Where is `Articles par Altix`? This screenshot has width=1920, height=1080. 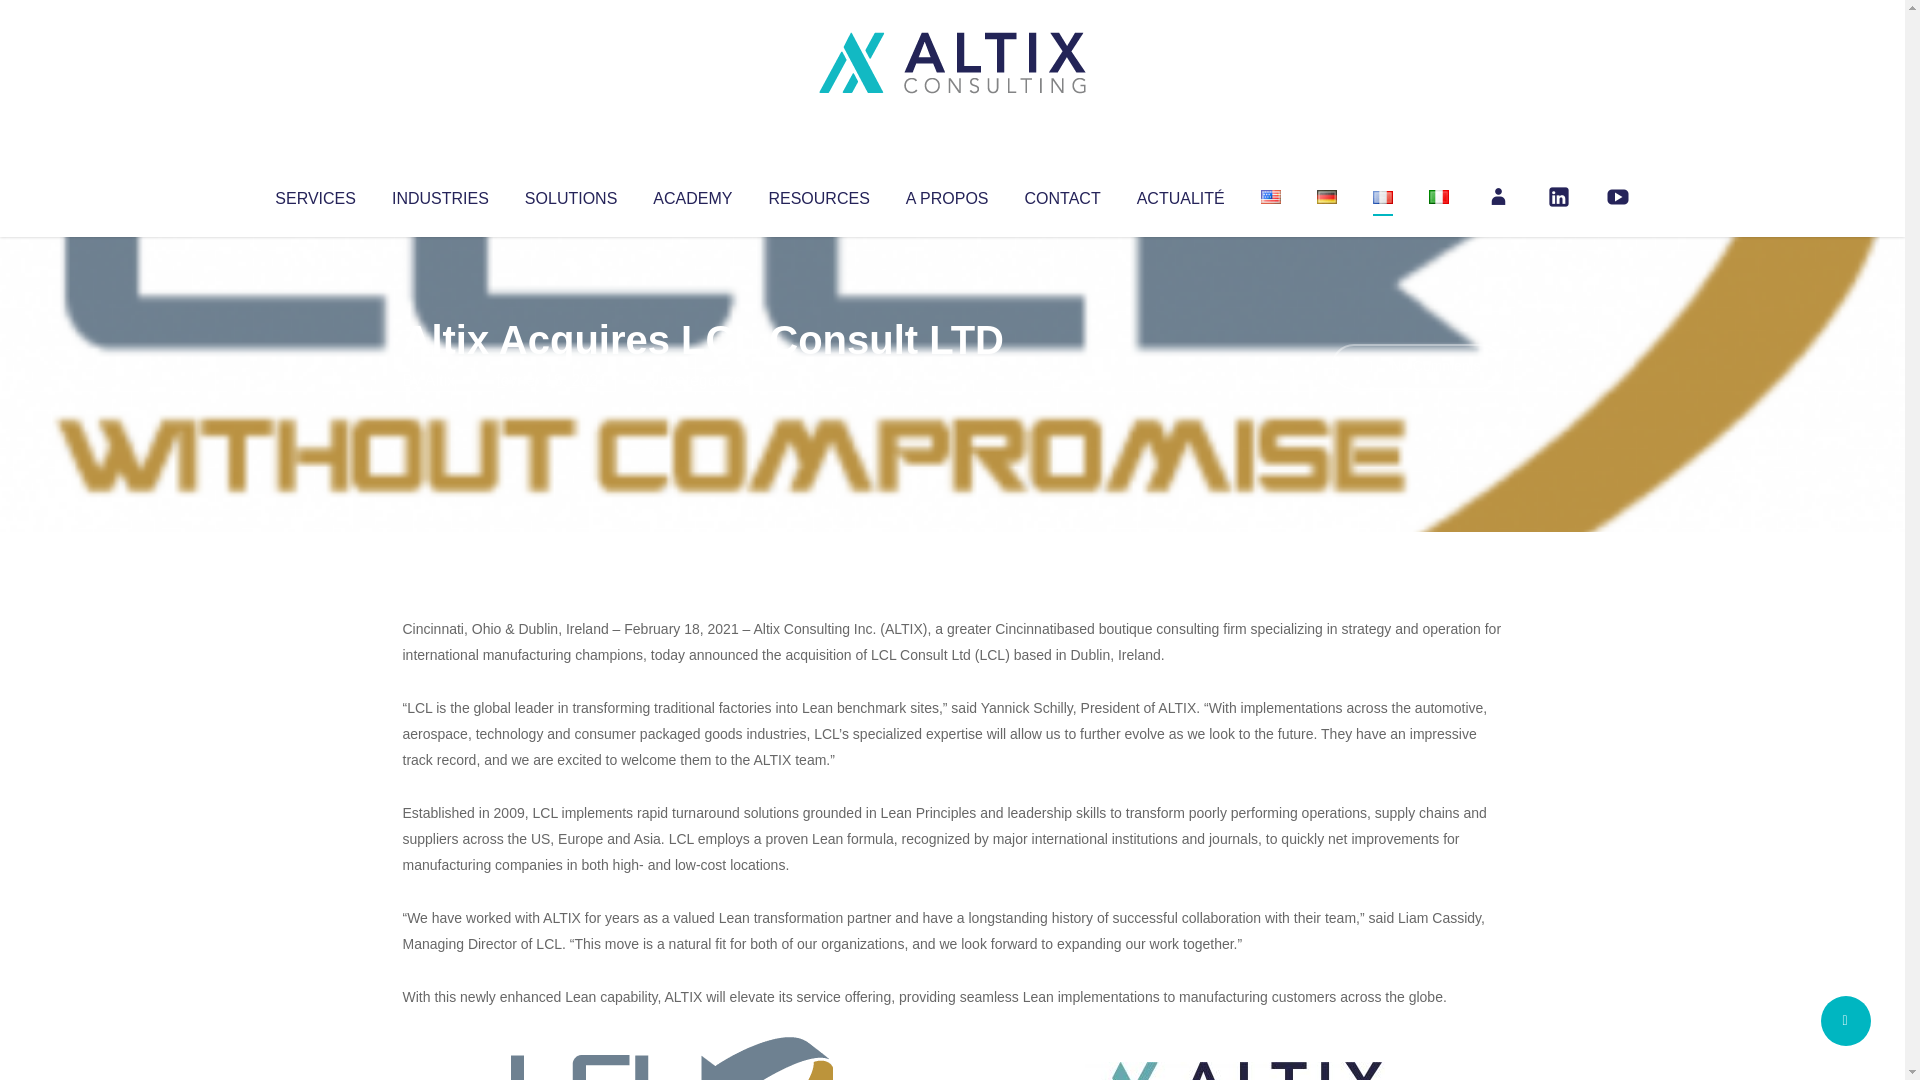 Articles par Altix is located at coordinates (440, 380).